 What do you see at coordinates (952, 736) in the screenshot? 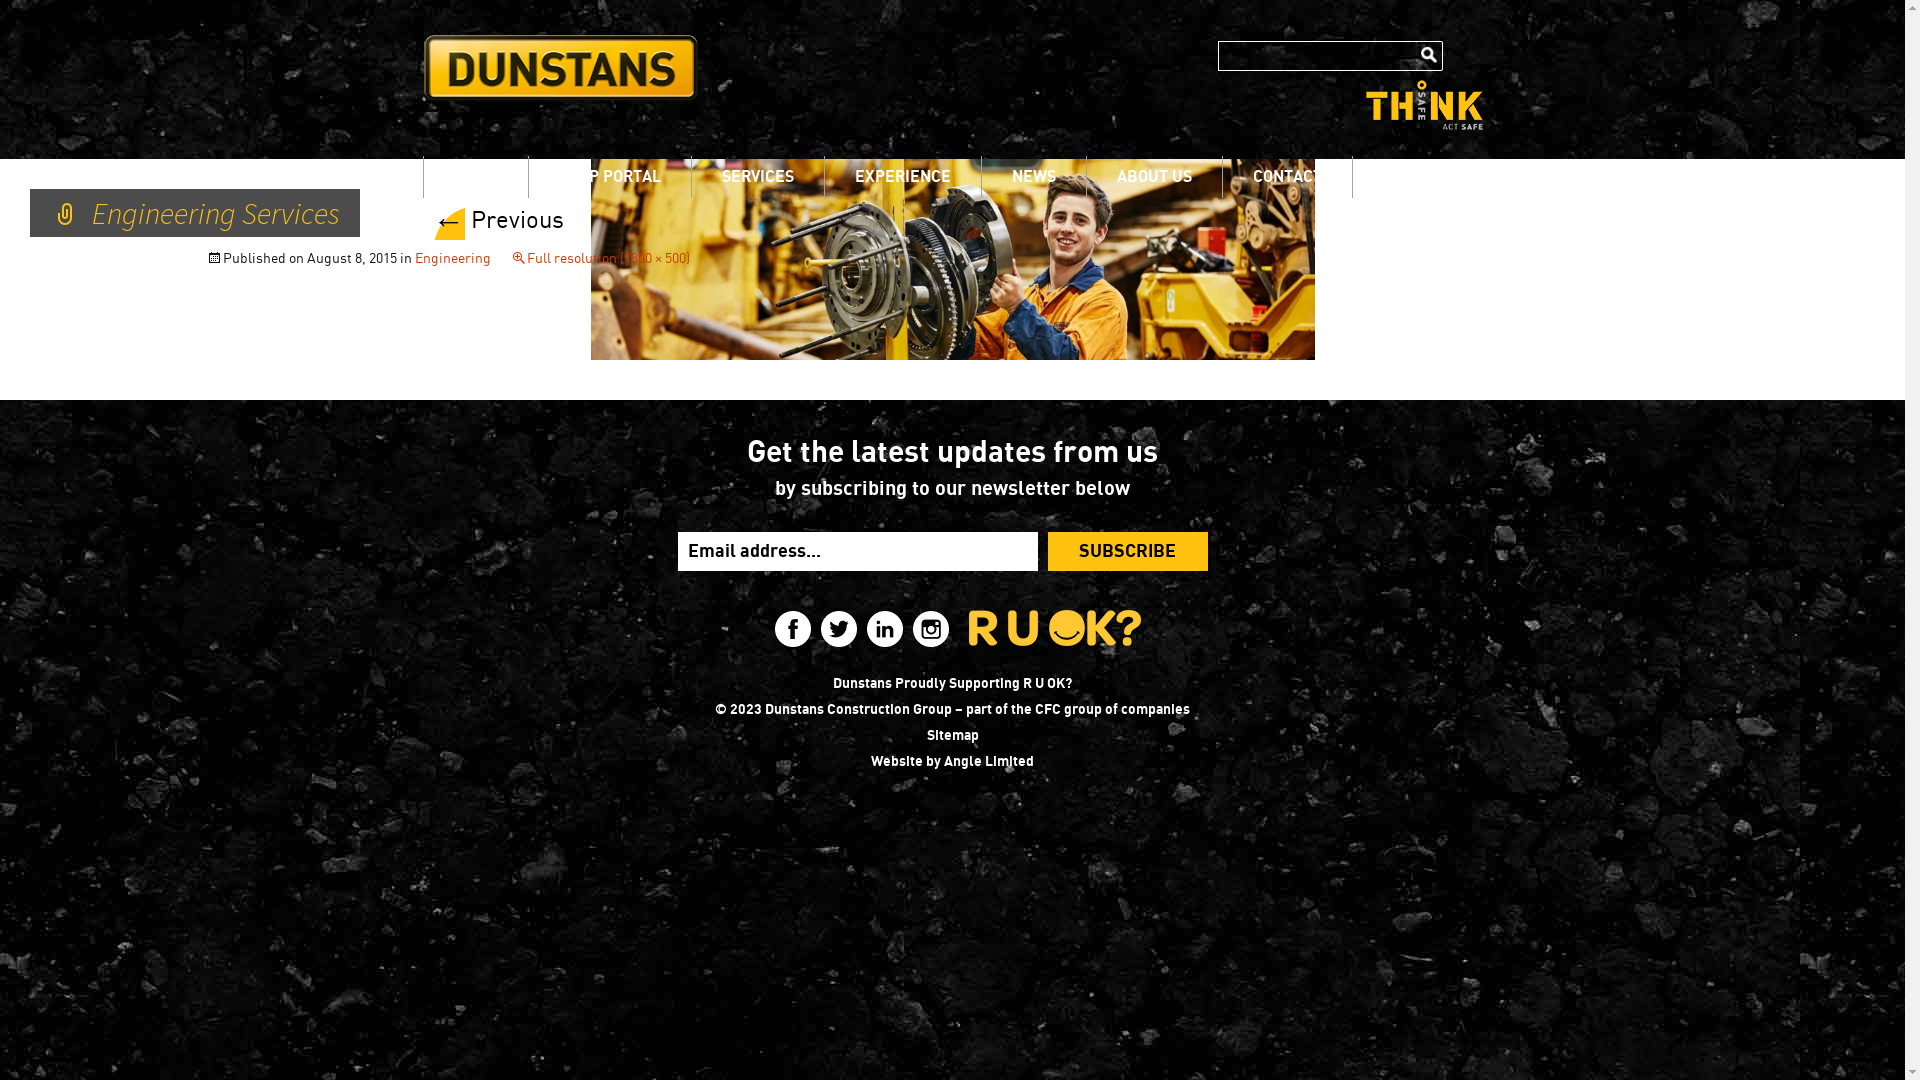
I see `Sitemap` at bounding box center [952, 736].